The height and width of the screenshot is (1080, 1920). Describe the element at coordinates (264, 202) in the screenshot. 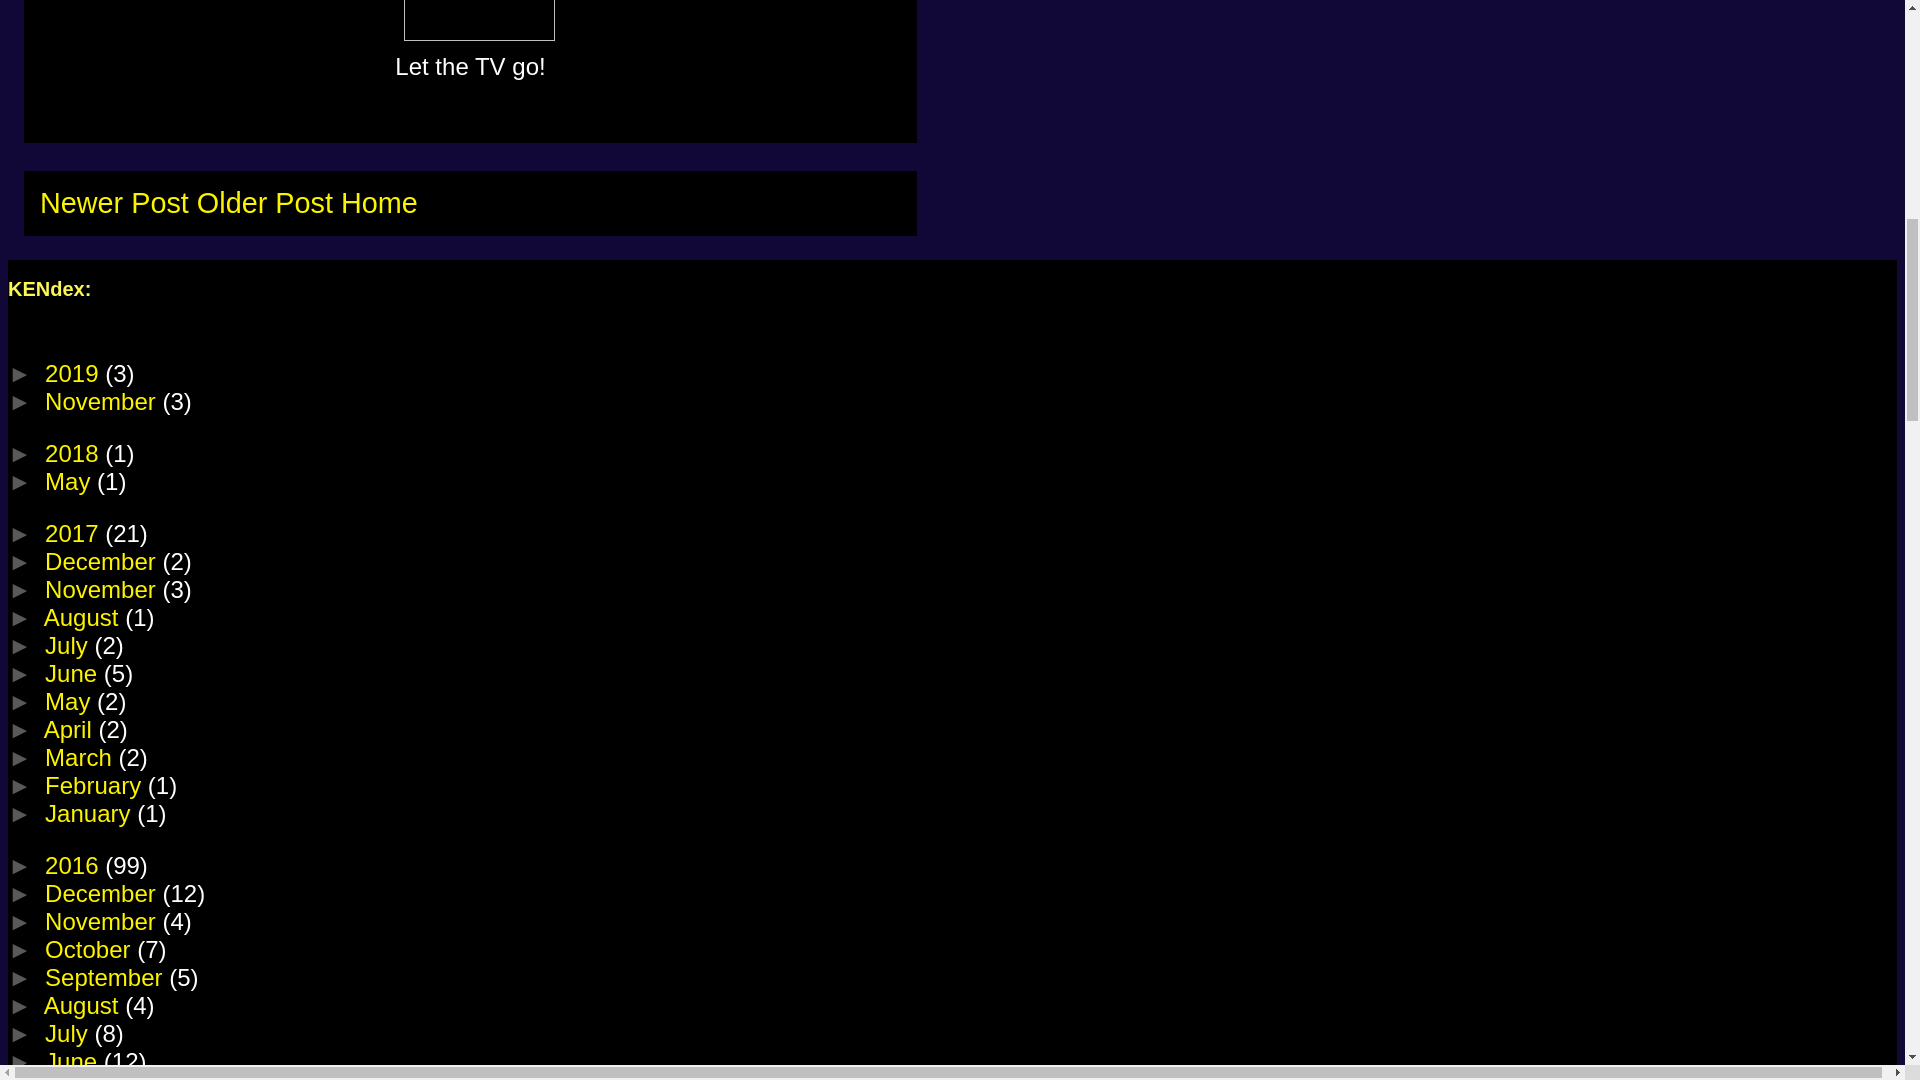

I see `Older Post` at that location.